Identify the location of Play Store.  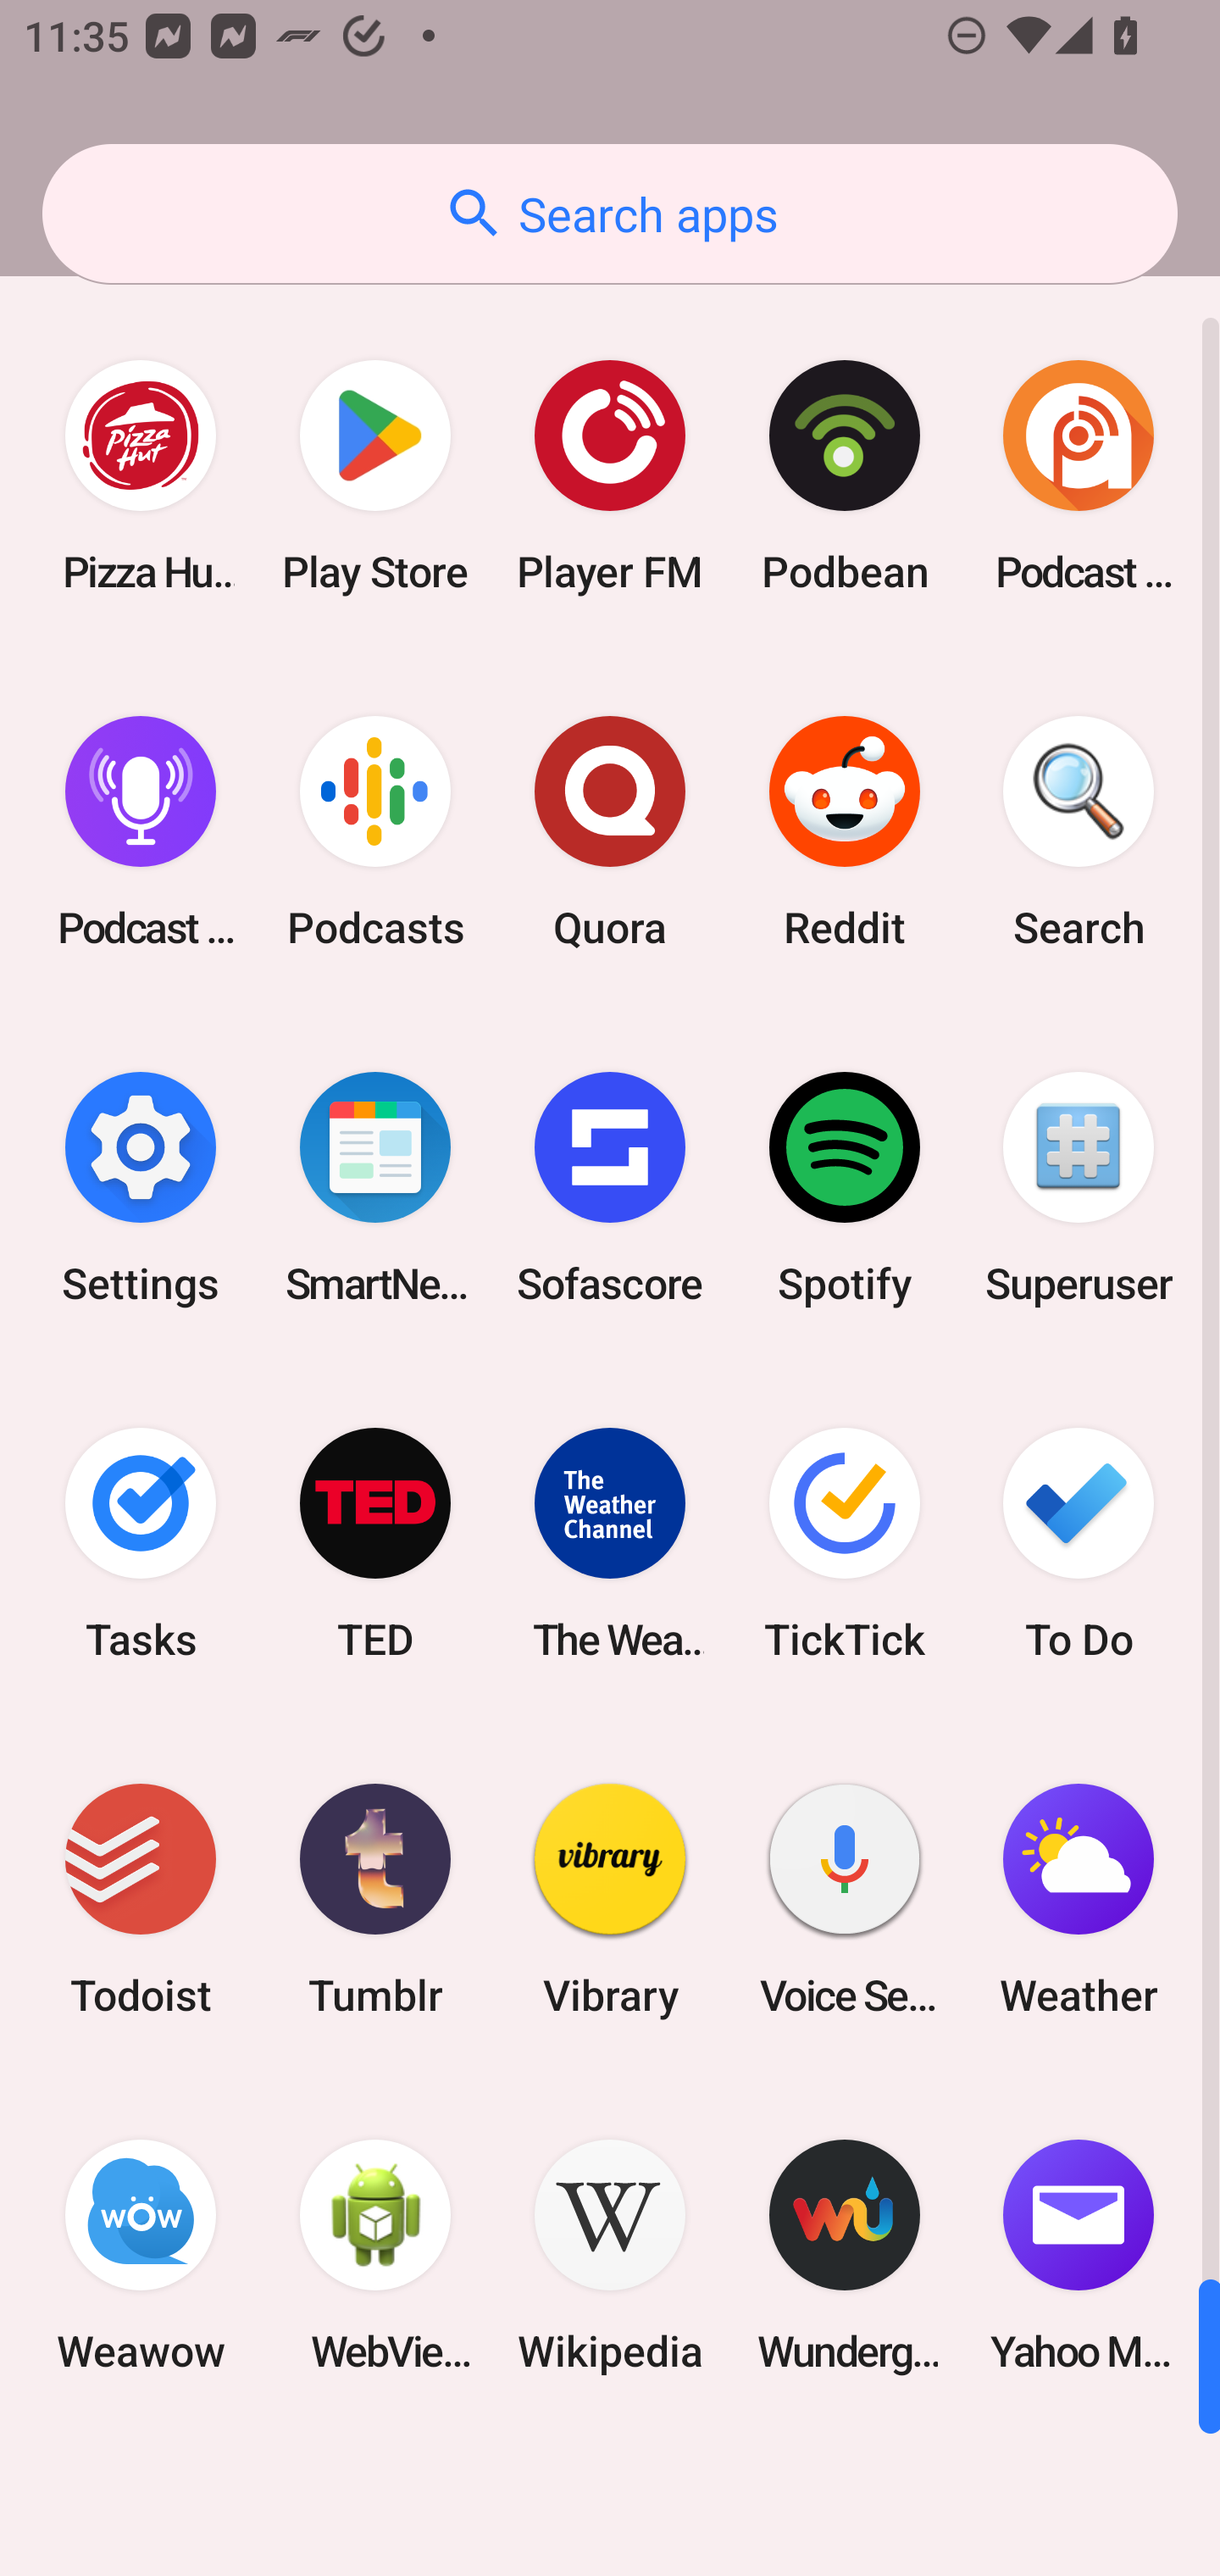
(375, 476).